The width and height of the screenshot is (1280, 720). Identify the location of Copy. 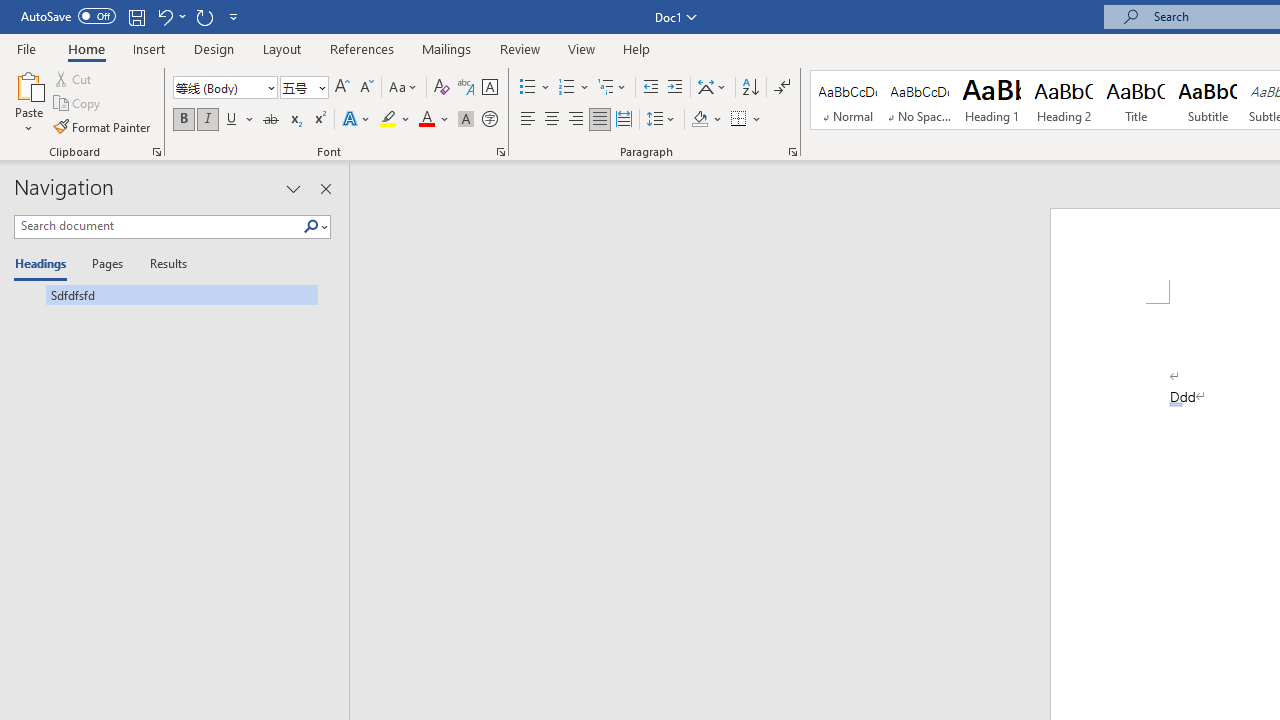
(78, 104).